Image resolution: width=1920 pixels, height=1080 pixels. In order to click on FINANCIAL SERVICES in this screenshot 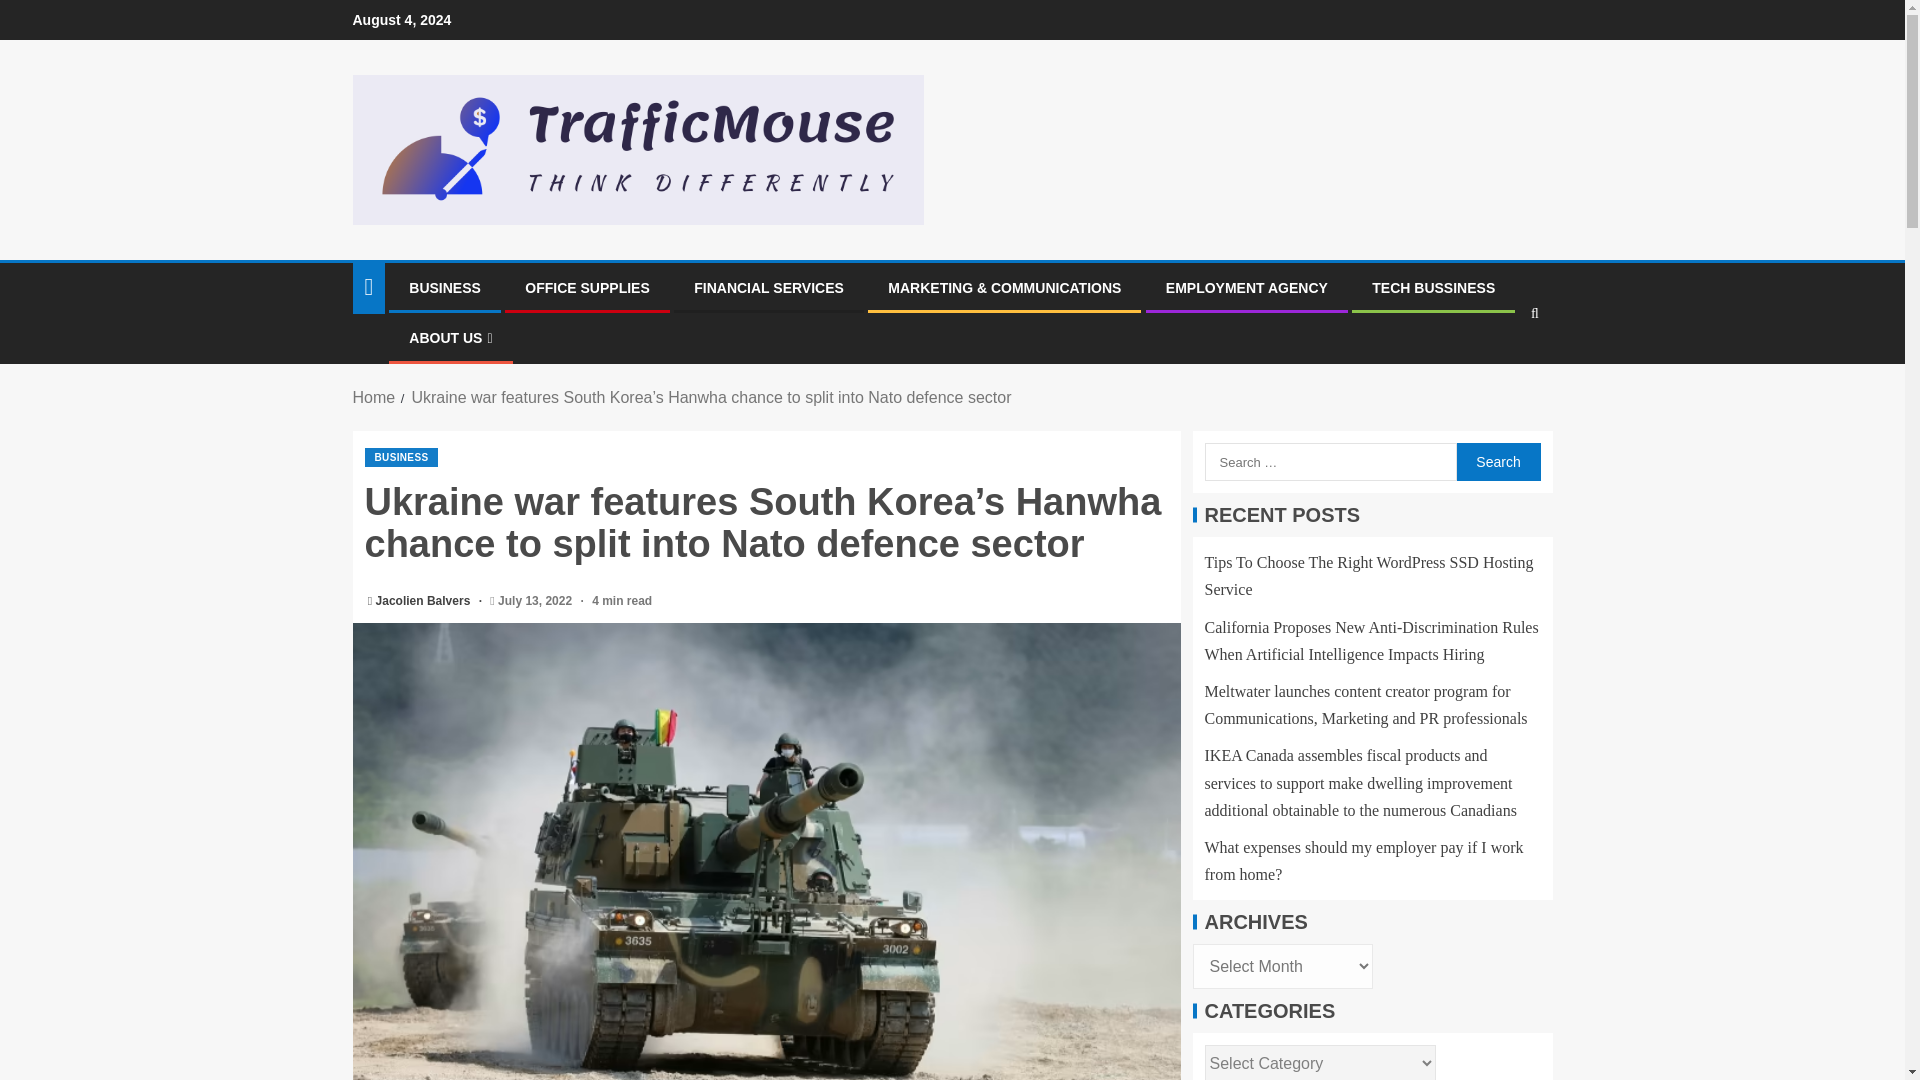, I will do `click(768, 287)`.